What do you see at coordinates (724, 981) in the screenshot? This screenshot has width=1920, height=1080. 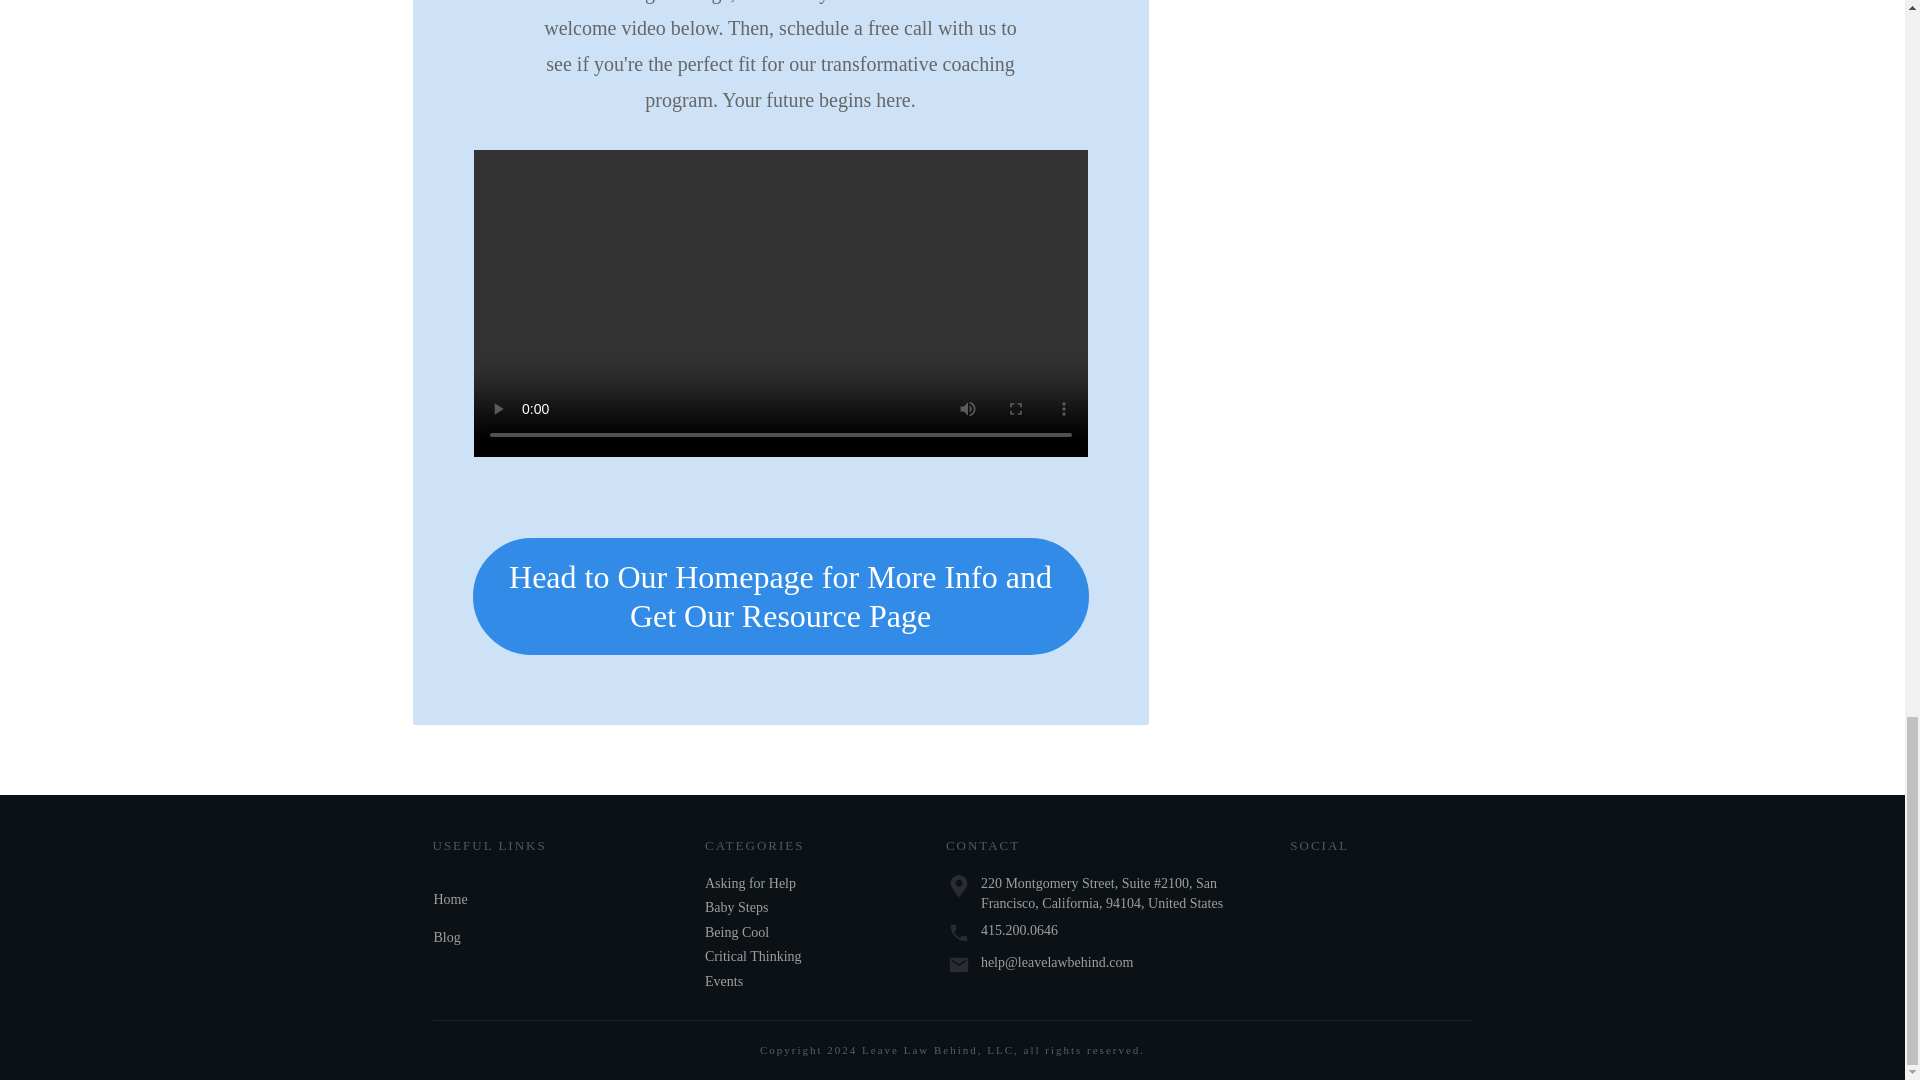 I see `Events` at bounding box center [724, 981].